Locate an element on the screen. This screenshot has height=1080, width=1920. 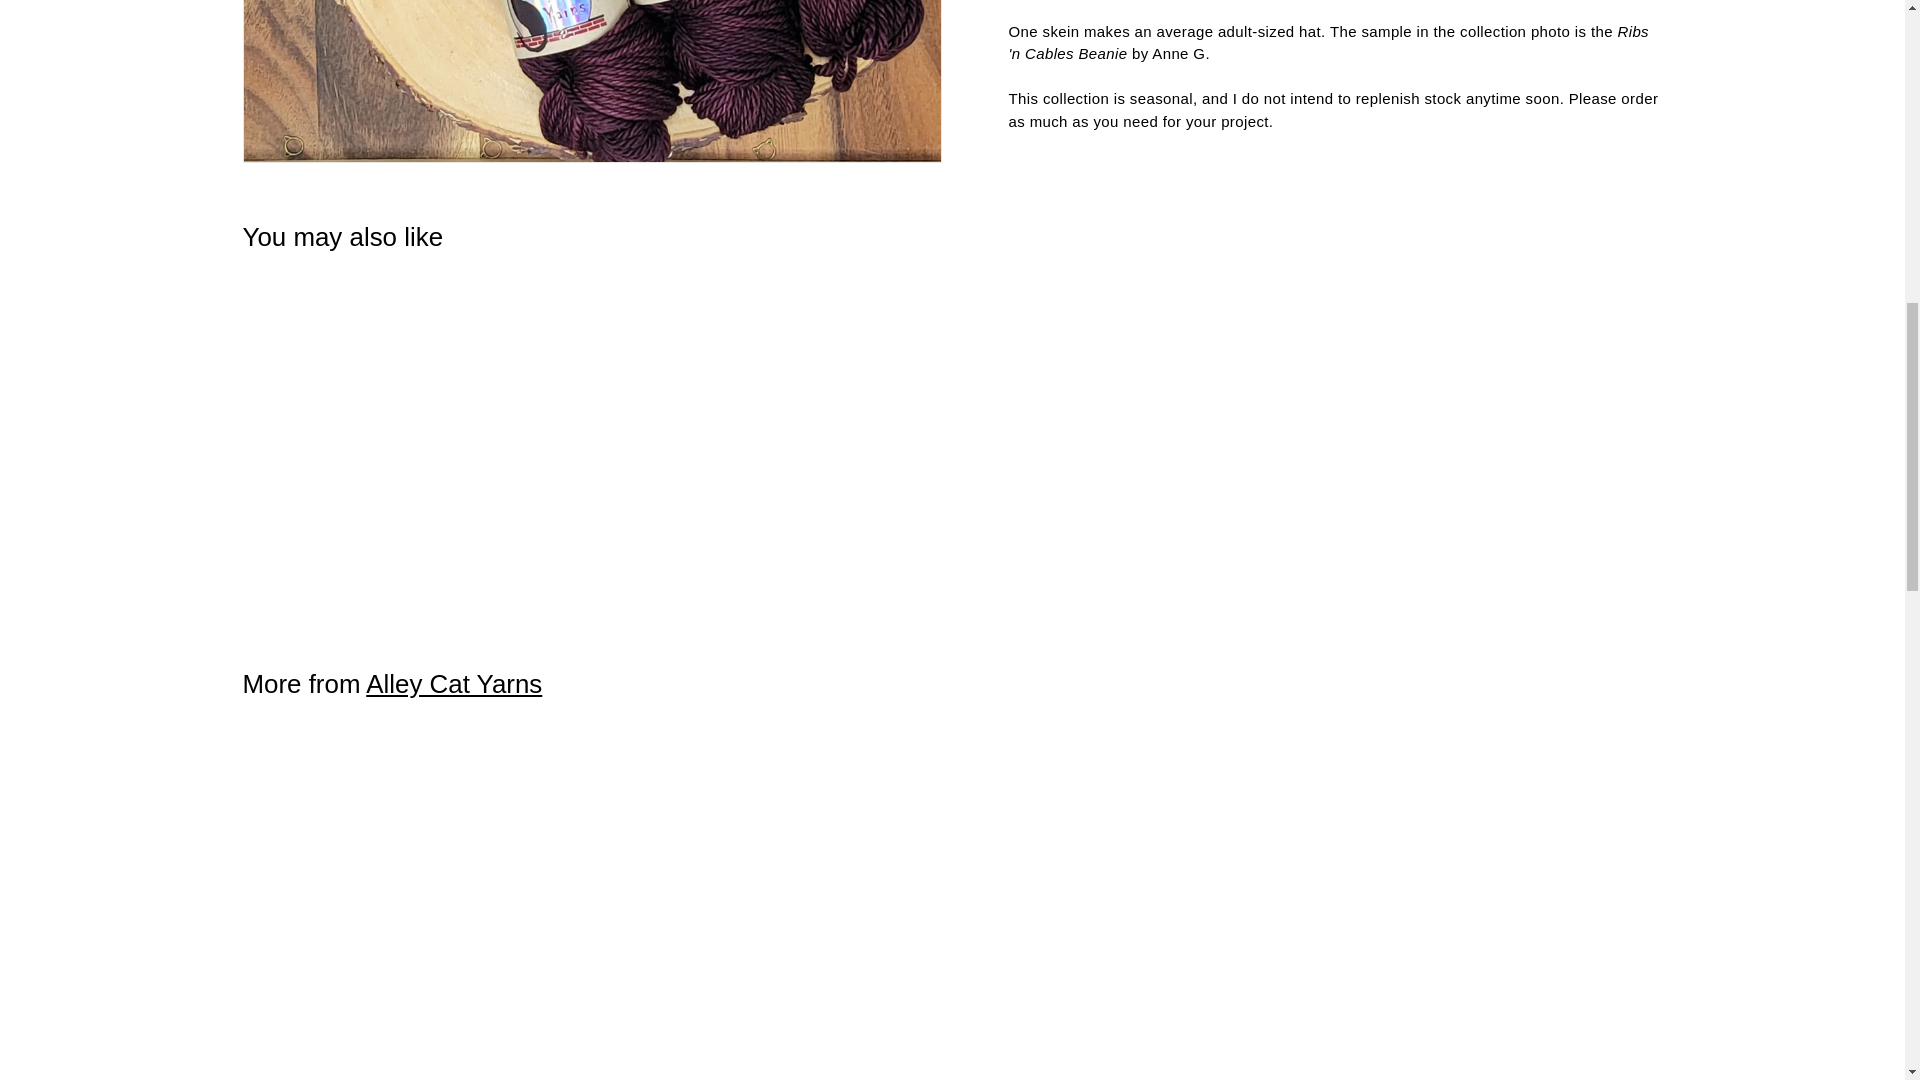
Alley Cat Yarns is located at coordinates (454, 683).